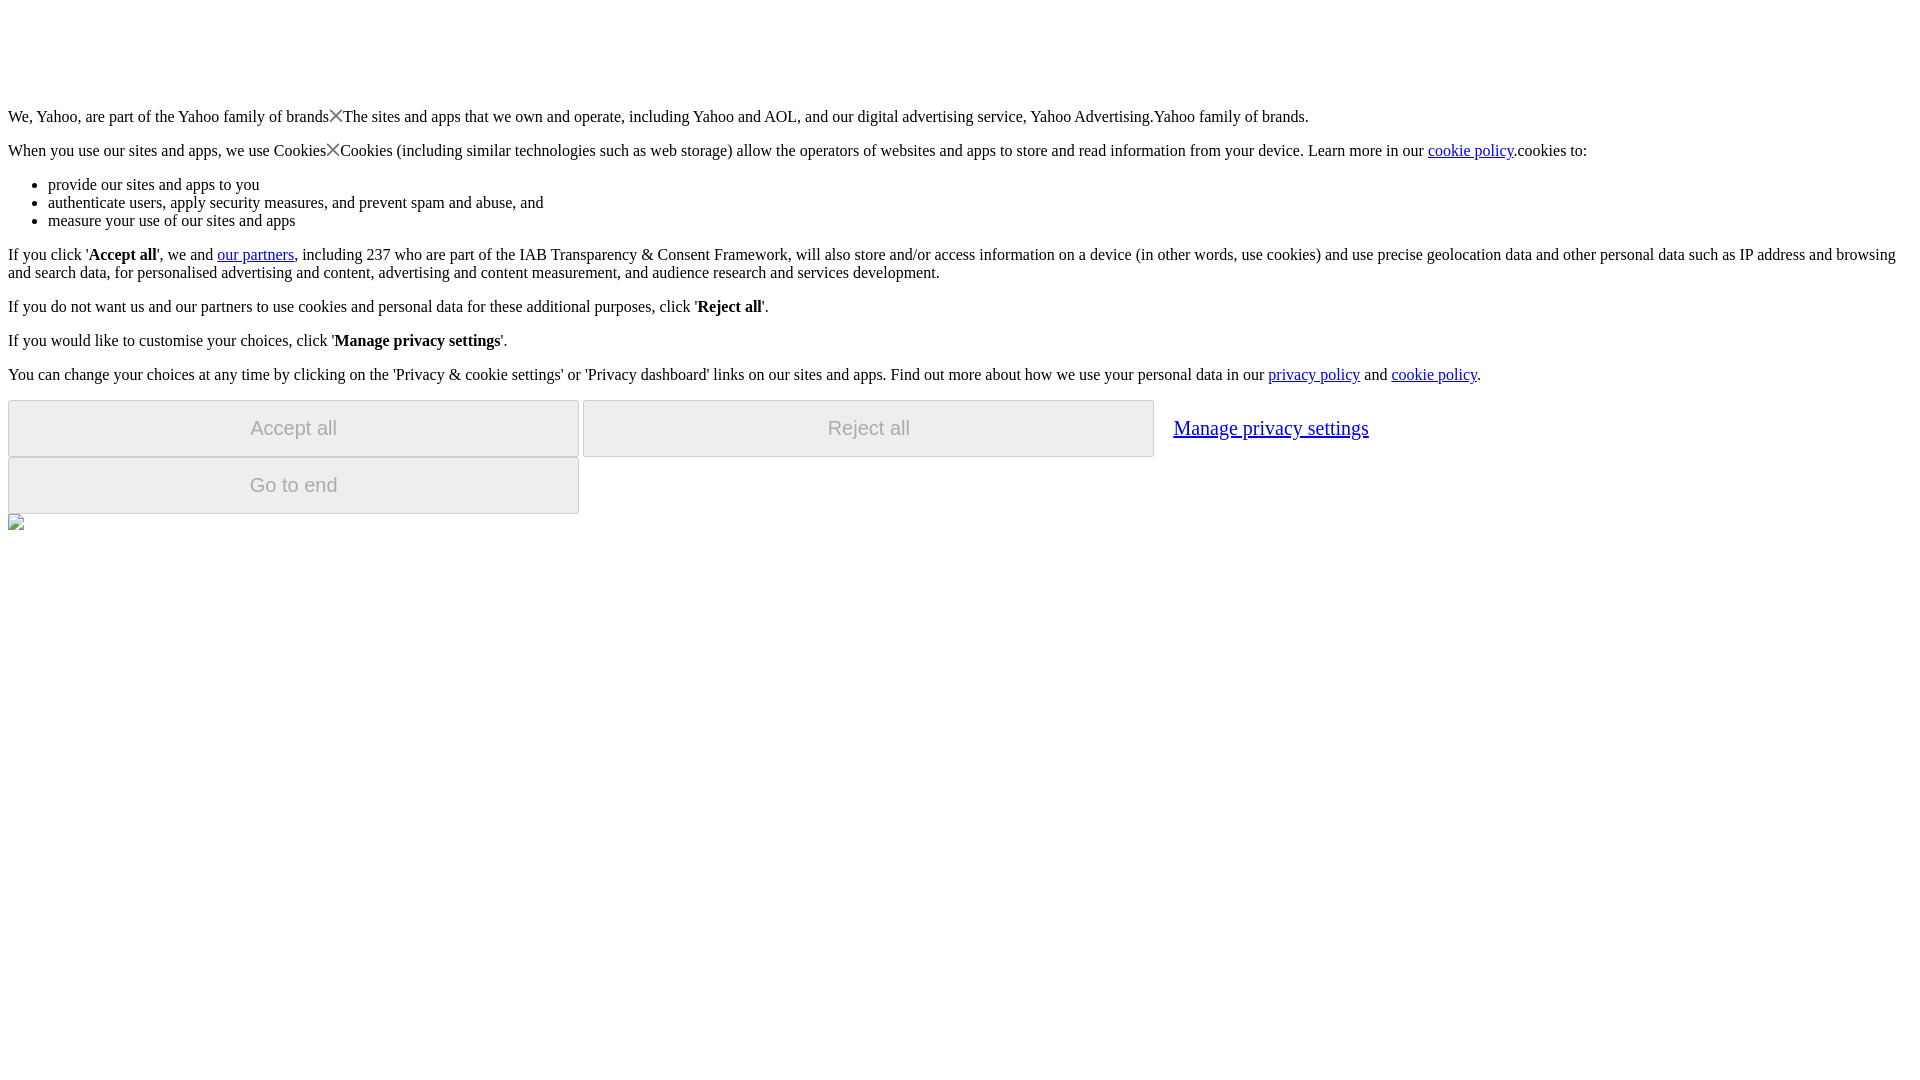 The image size is (1920, 1080). What do you see at coordinates (1313, 374) in the screenshot?
I see `privacy policy` at bounding box center [1313, 374].